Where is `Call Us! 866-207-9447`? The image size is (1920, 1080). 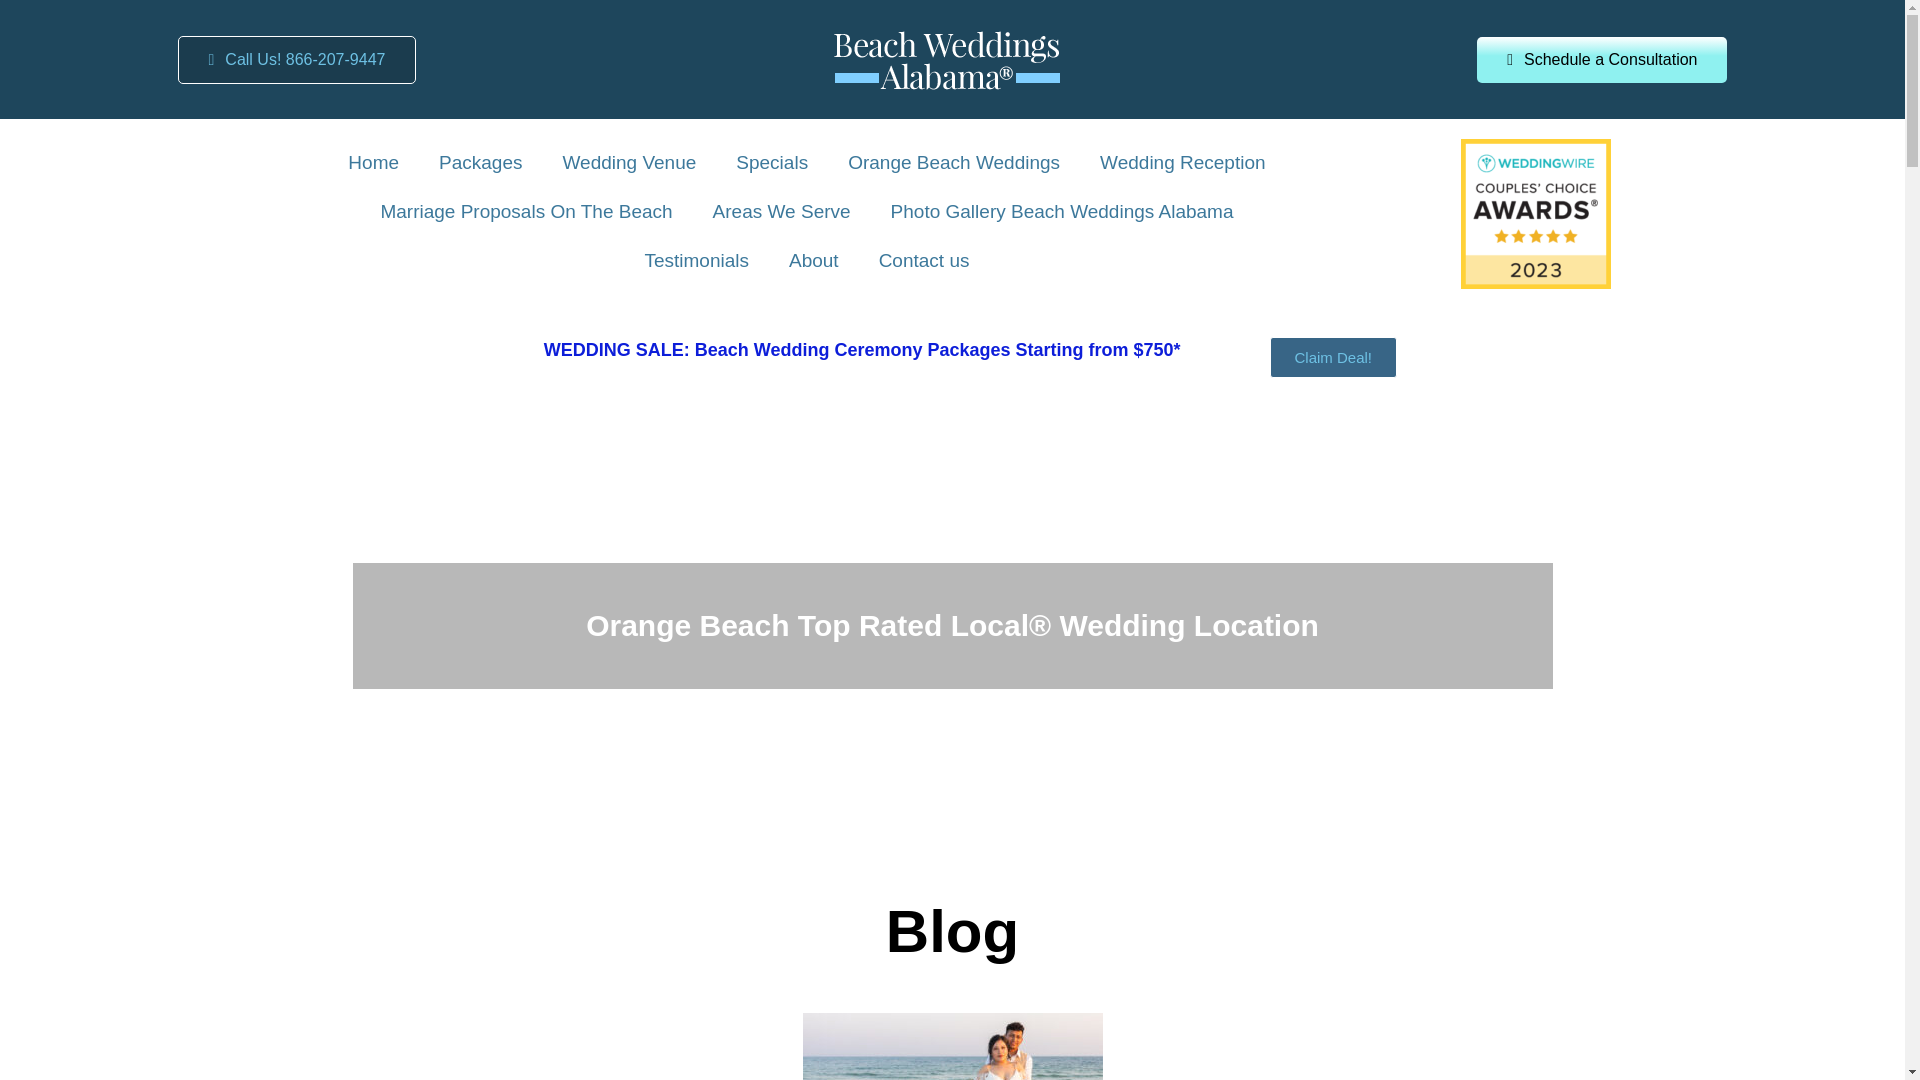 Call Us! 866-207-9447 is located at coordinates (297, 60).